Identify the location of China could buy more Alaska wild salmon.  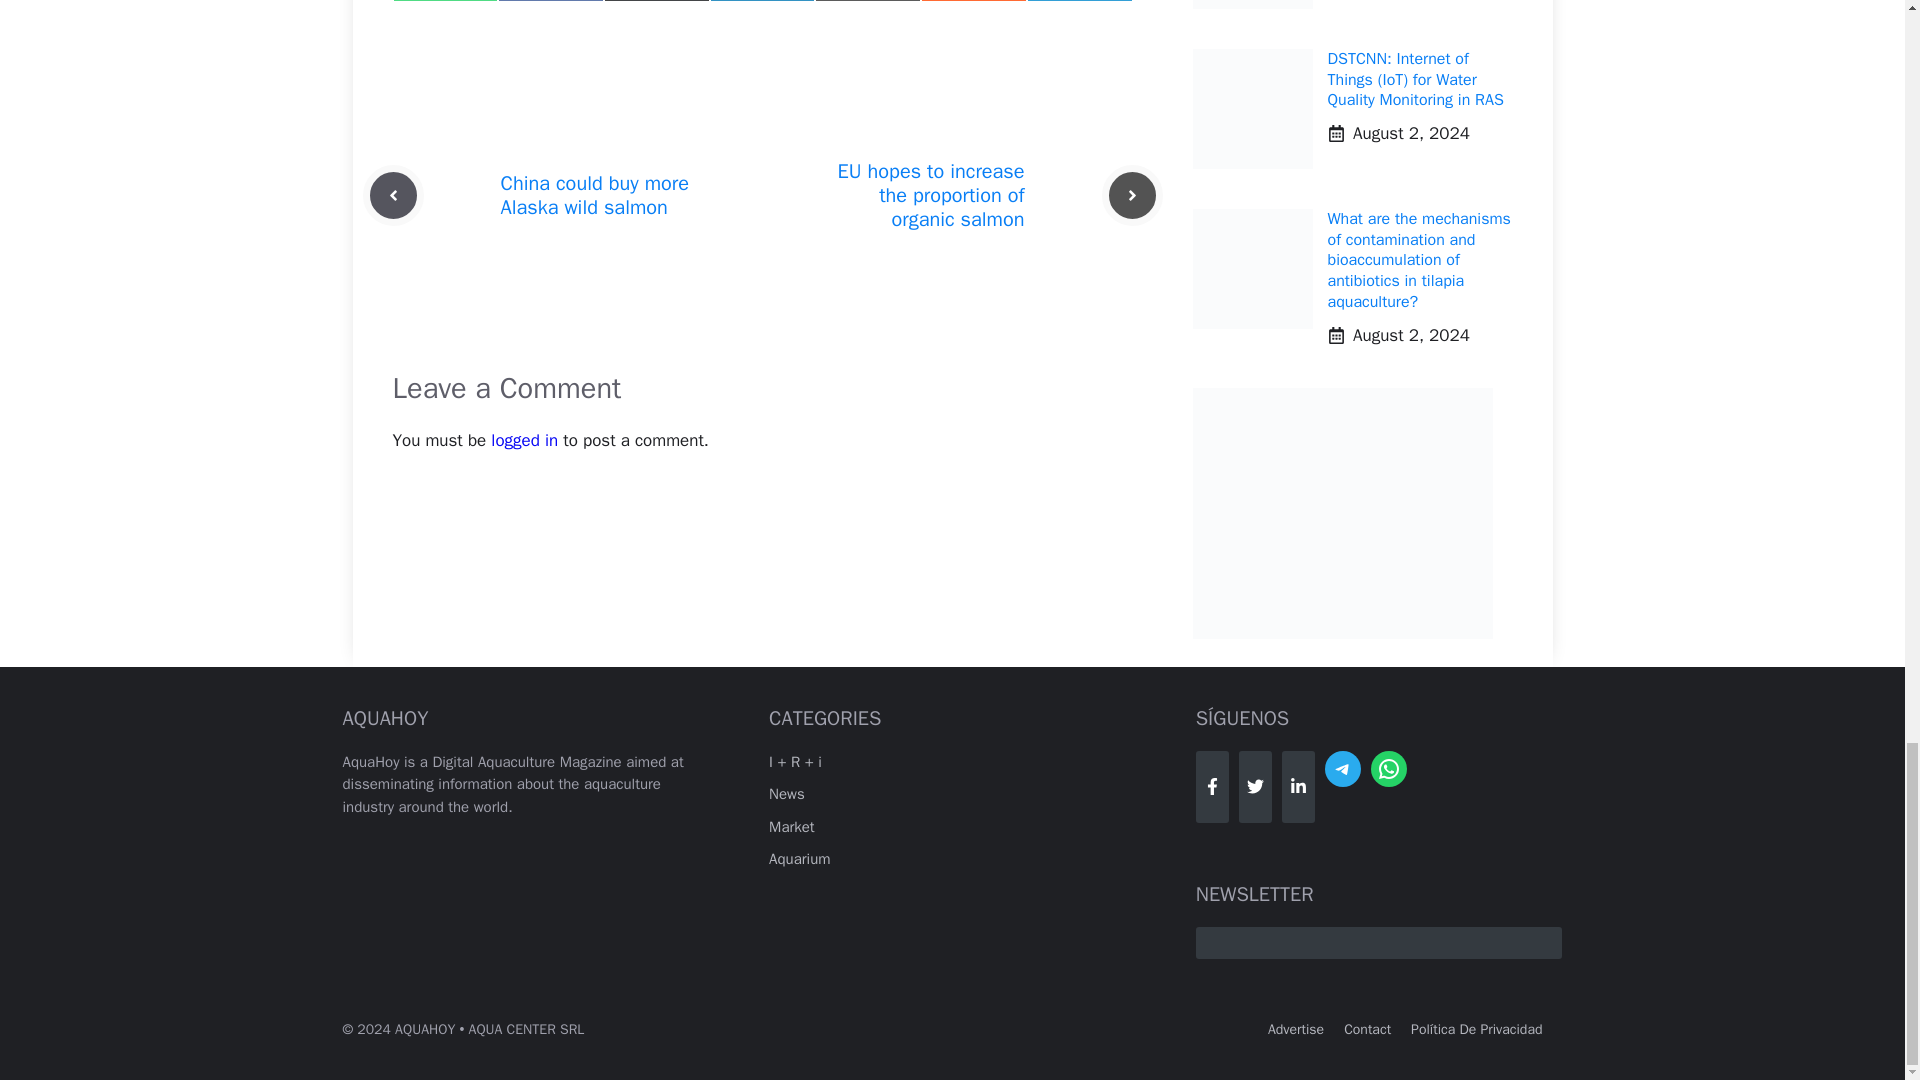
(594, 195).